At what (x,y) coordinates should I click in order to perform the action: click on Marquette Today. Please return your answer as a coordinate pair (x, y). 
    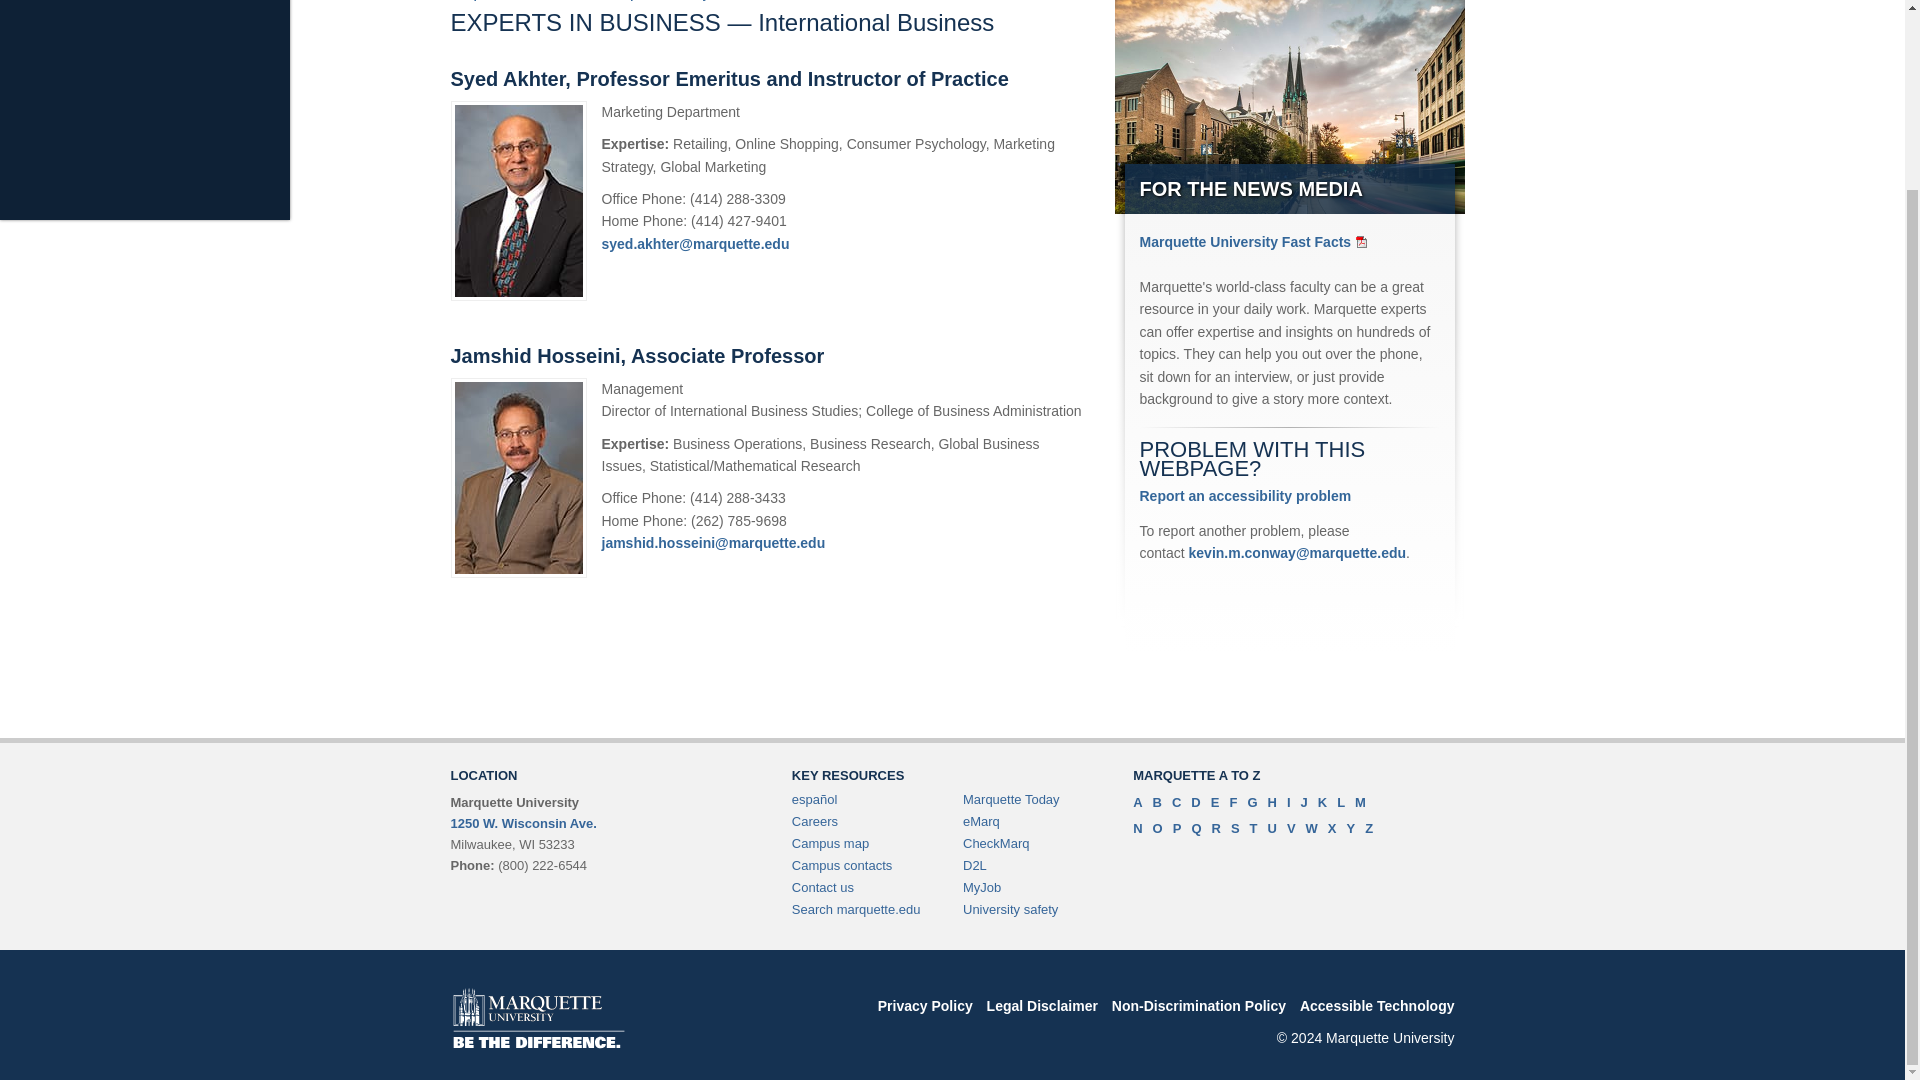
    Looking at the image, I should click on (1011, 798).